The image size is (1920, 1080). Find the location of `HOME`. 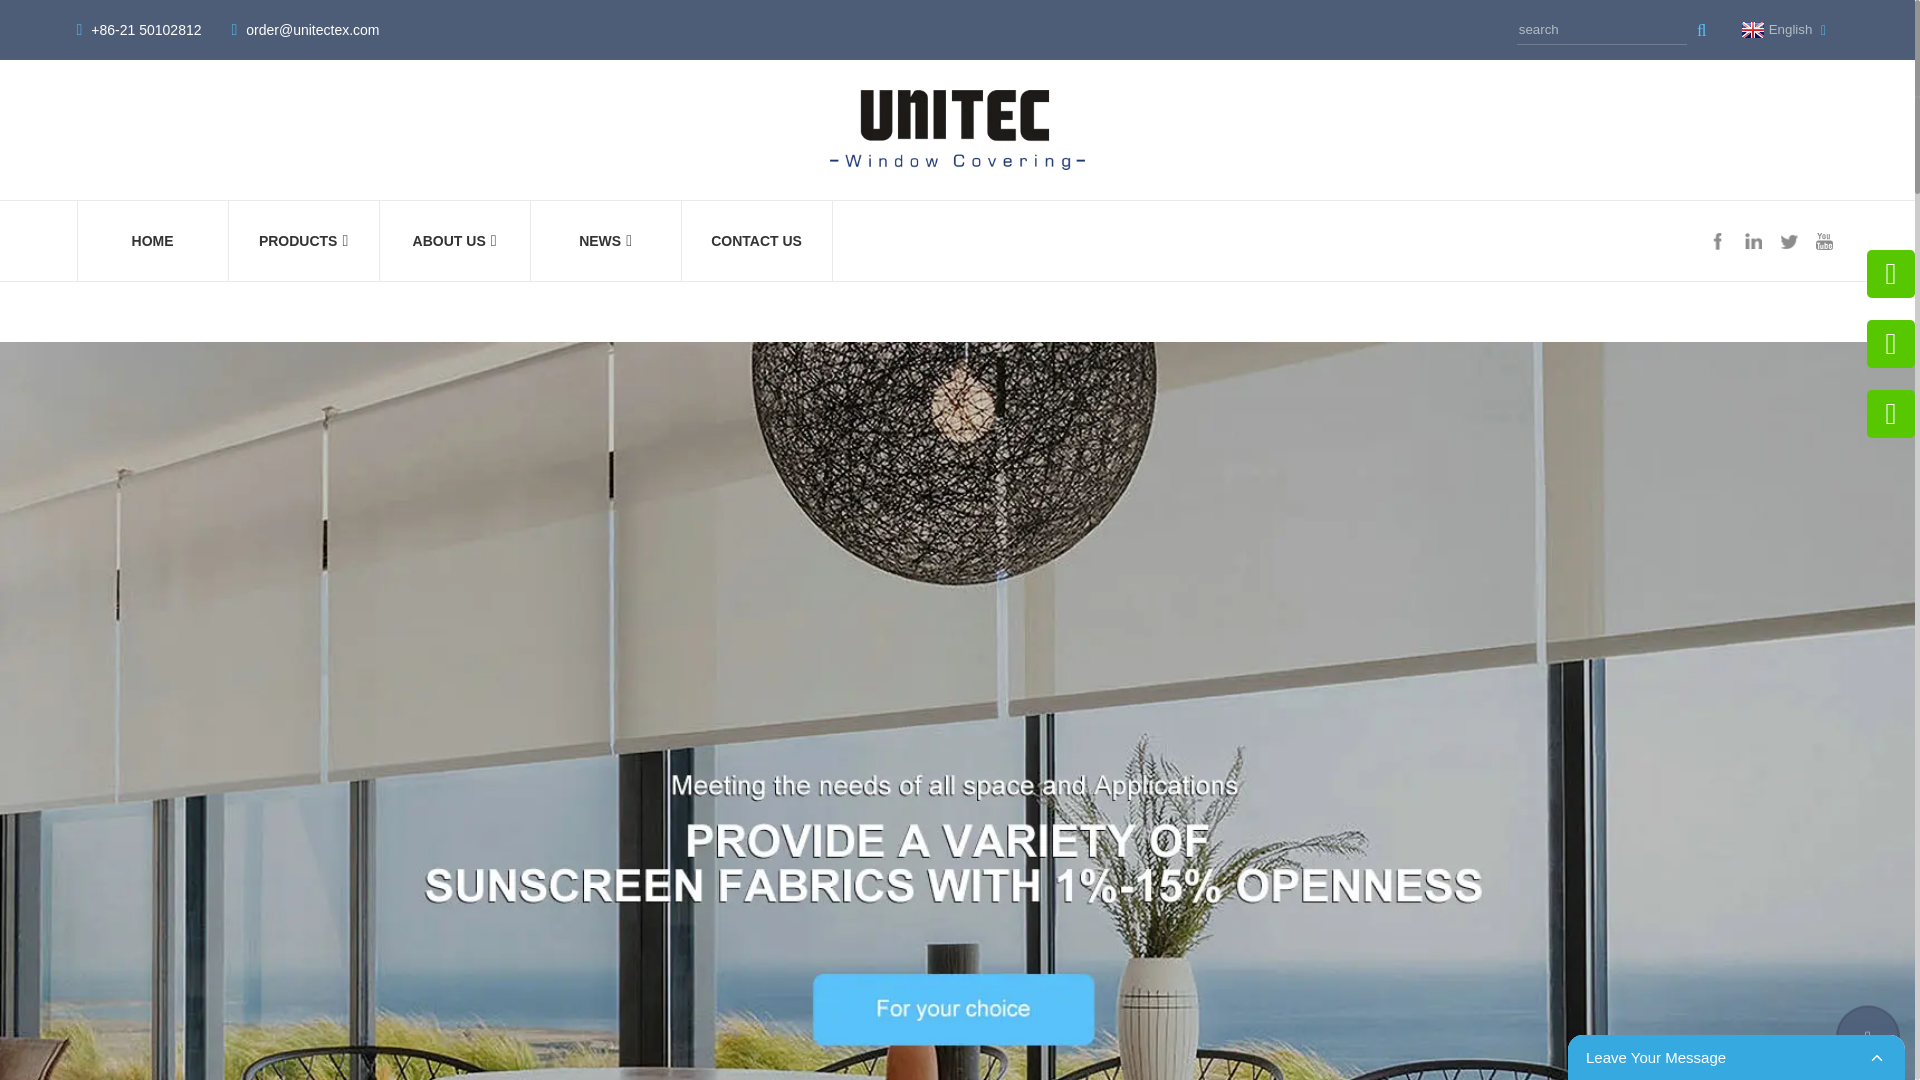

HOME is located at coordinates (152, 240).